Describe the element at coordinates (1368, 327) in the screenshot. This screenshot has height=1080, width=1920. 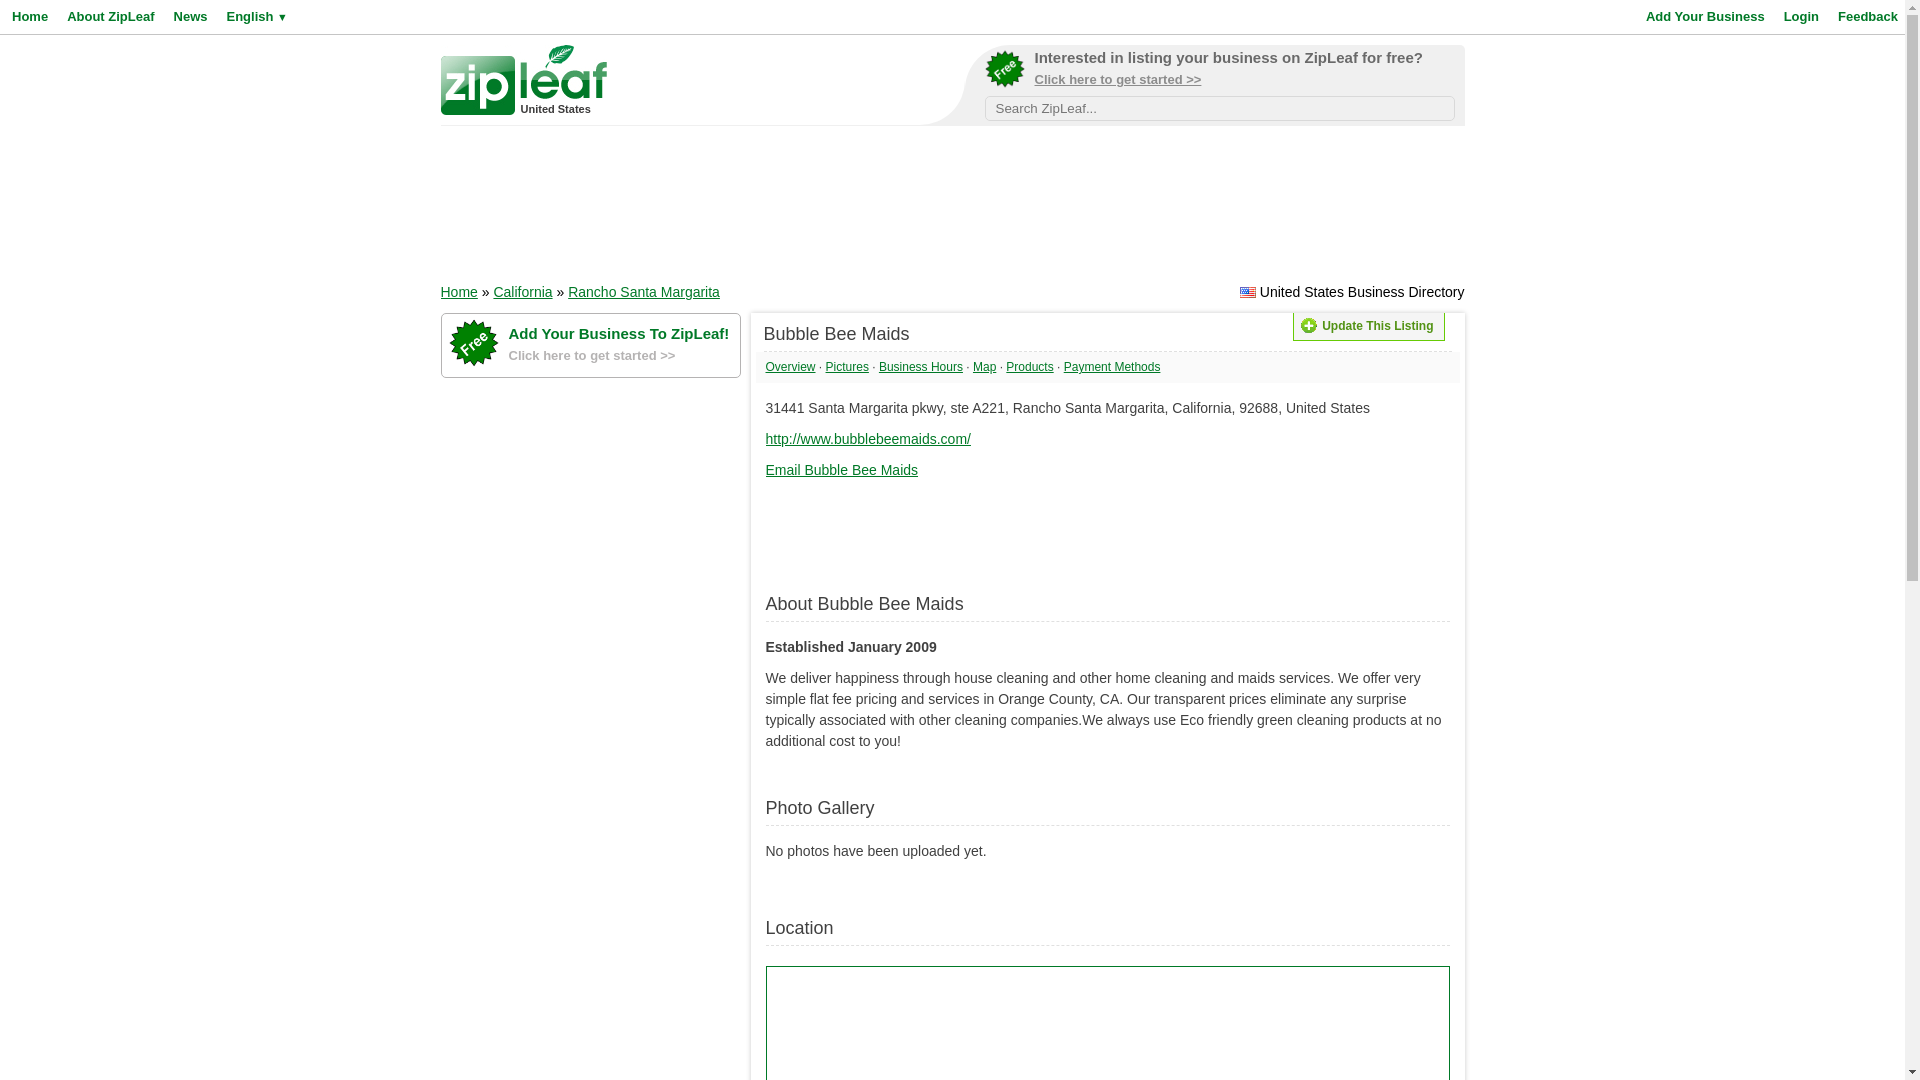
I see `Update This Listing` at that location.